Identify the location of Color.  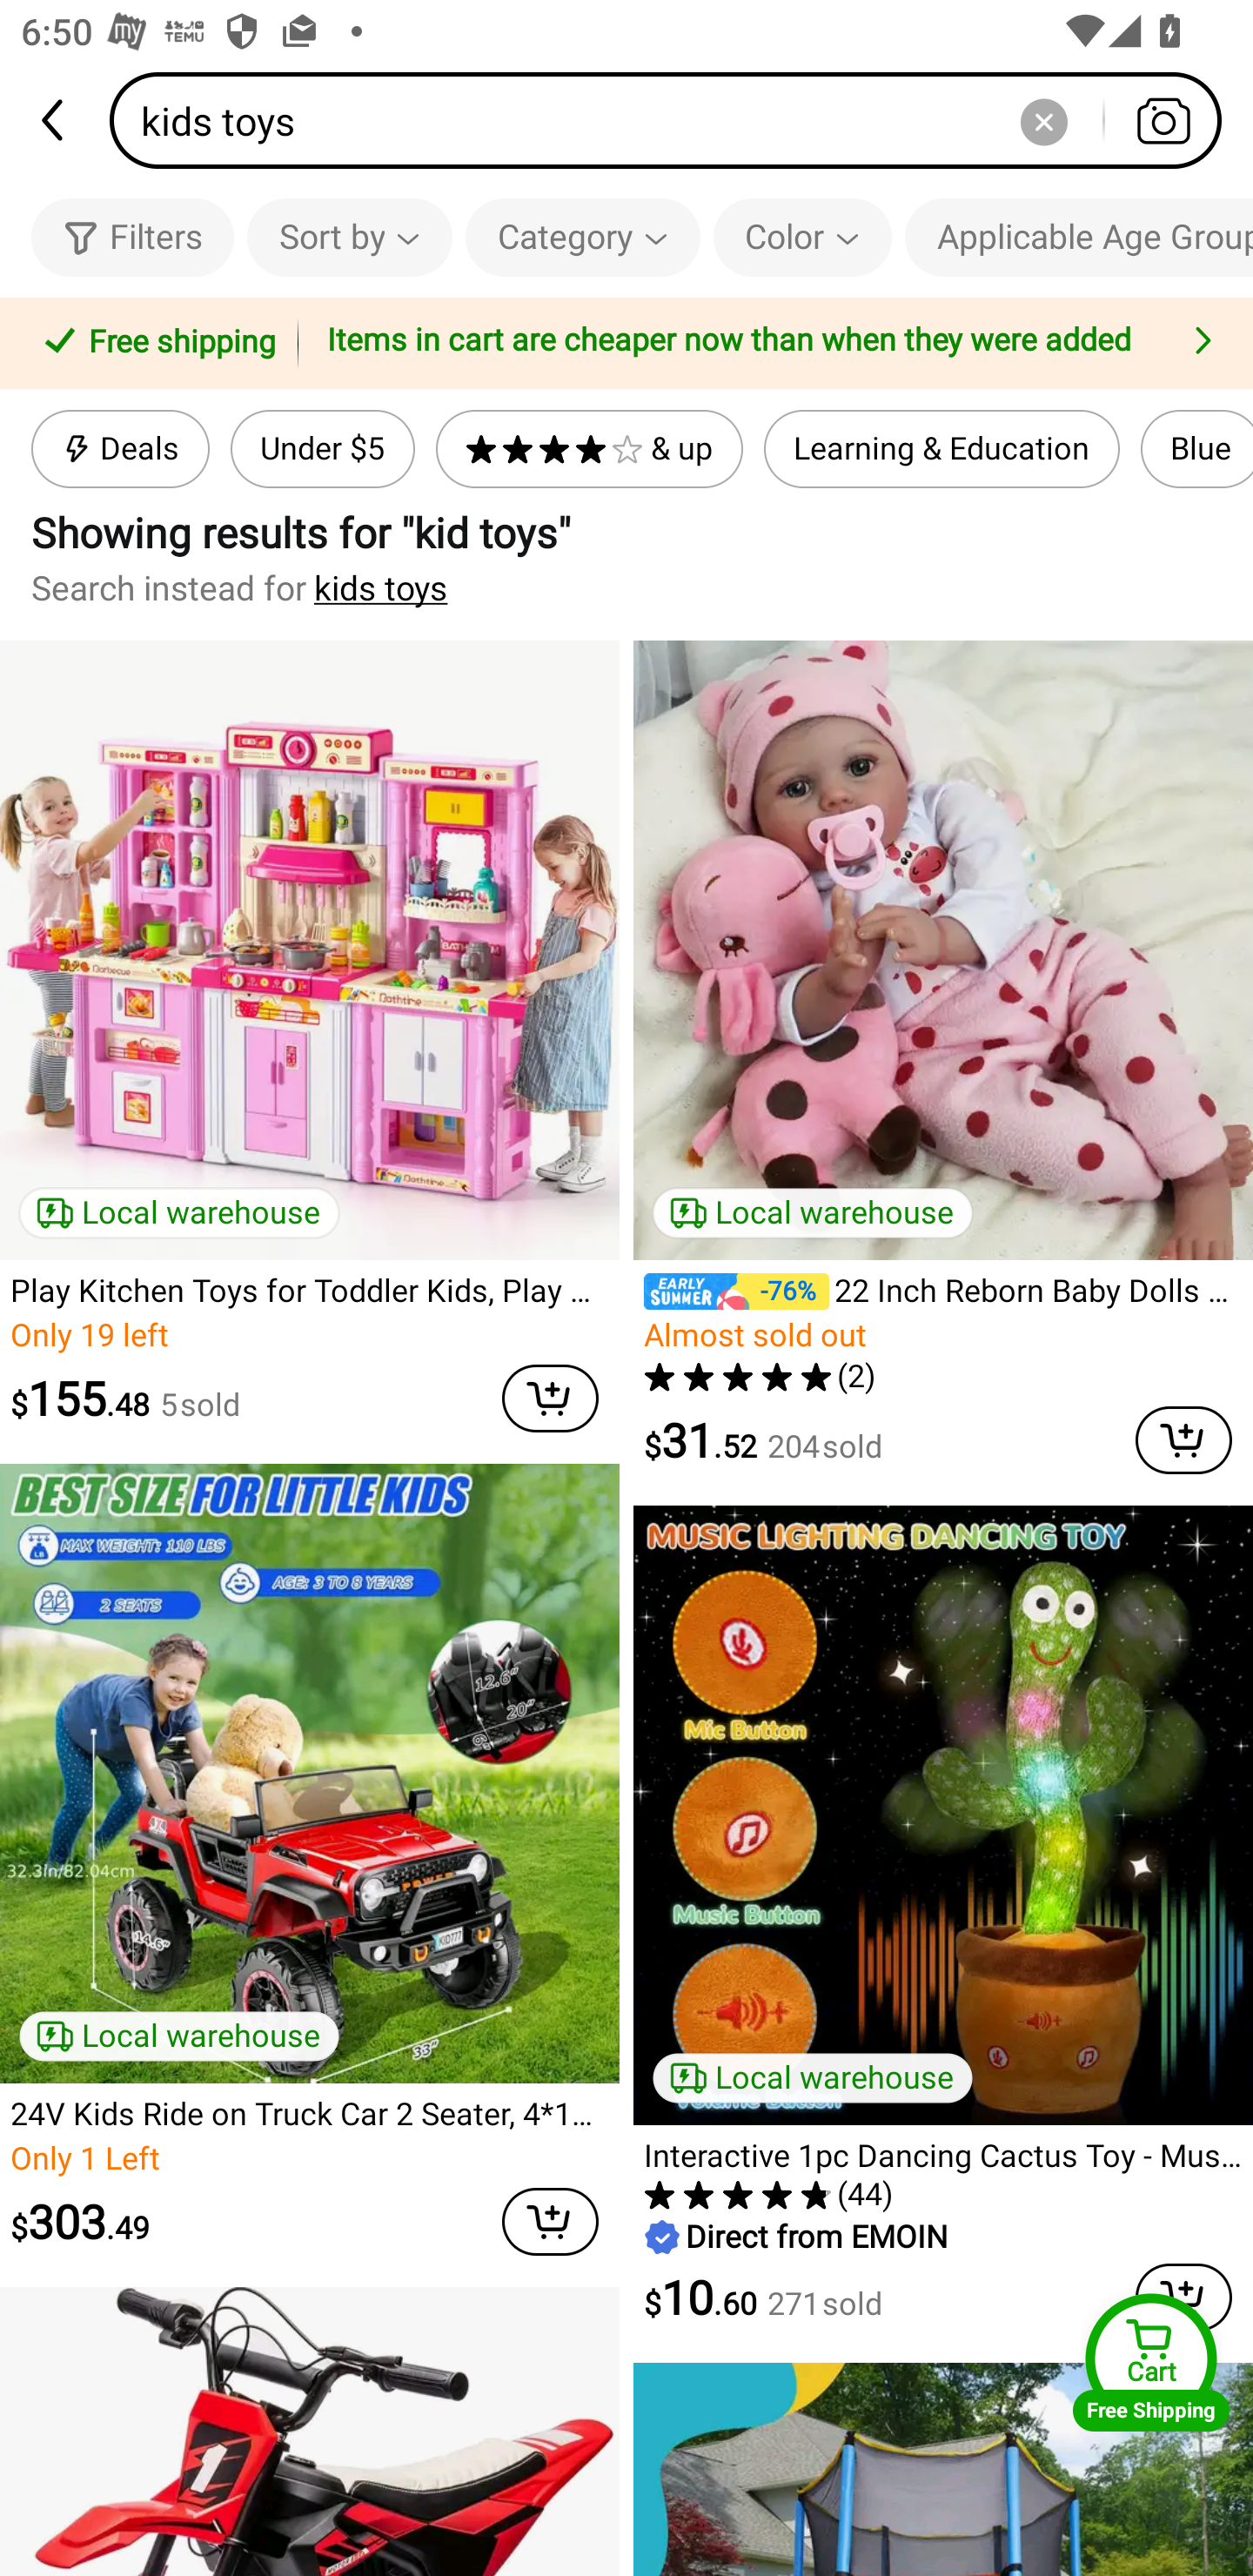
(802, 237).